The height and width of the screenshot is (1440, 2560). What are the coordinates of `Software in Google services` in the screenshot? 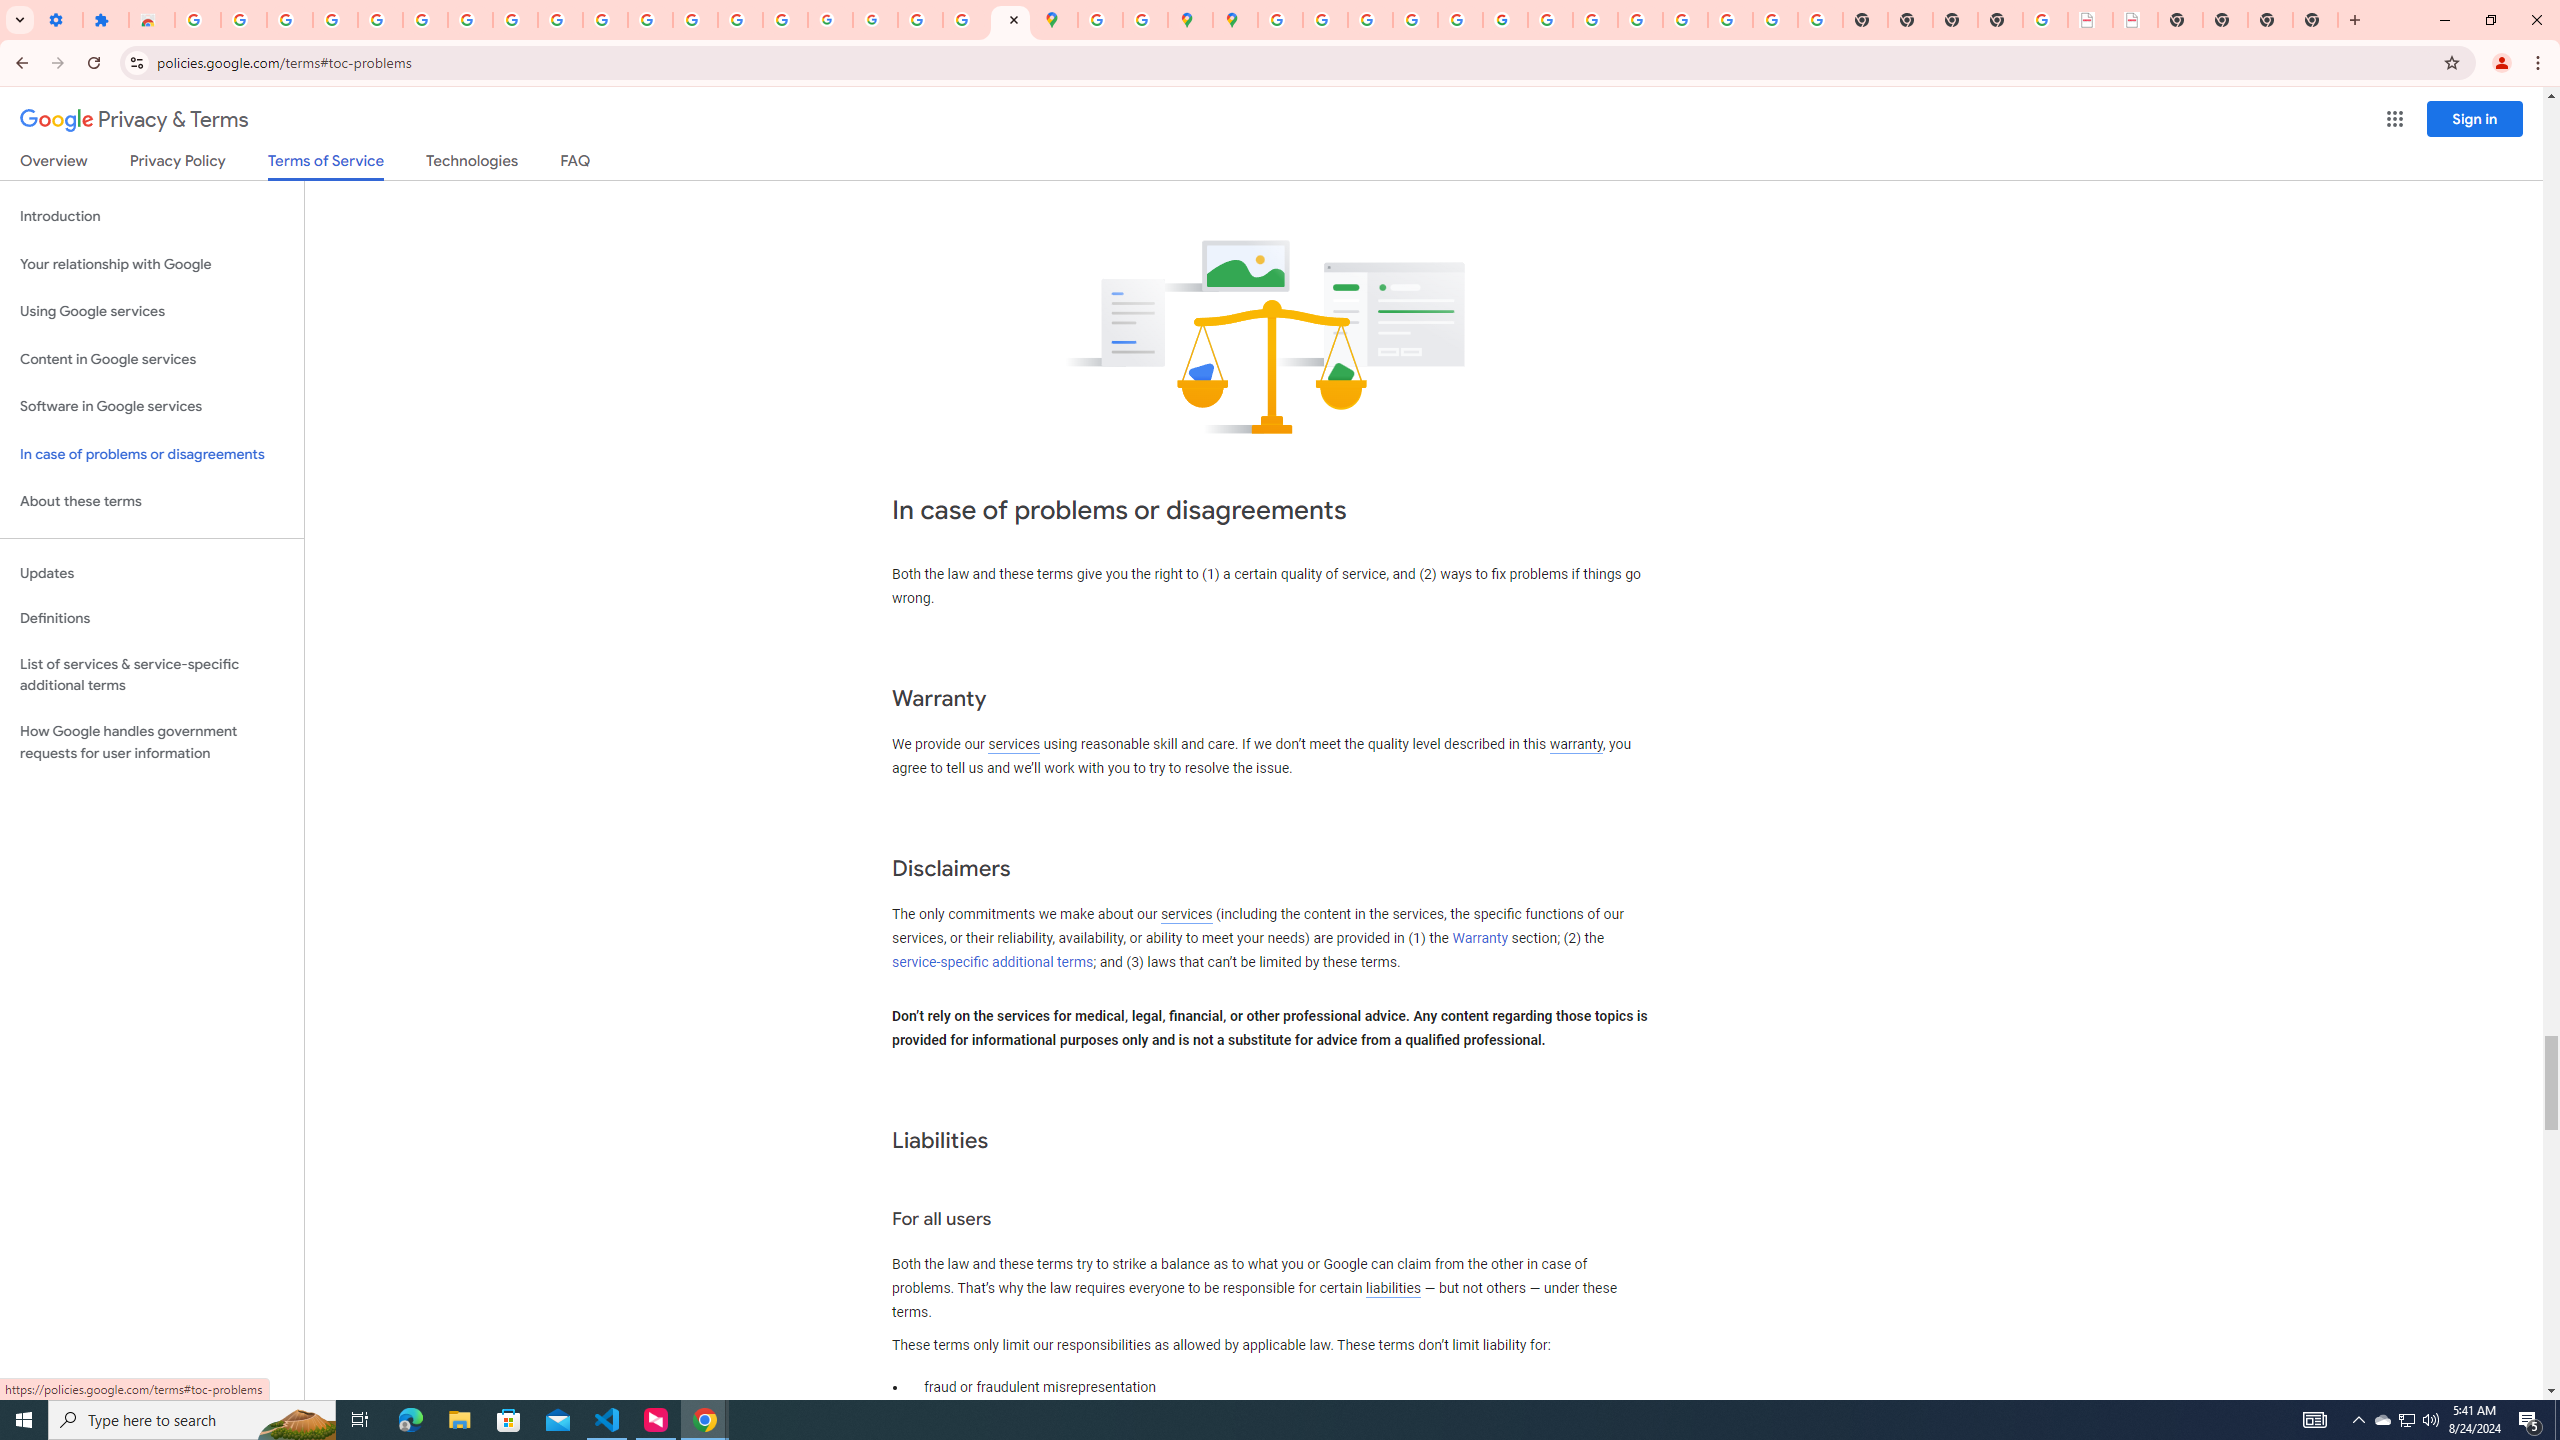 It's located at (152, 406).